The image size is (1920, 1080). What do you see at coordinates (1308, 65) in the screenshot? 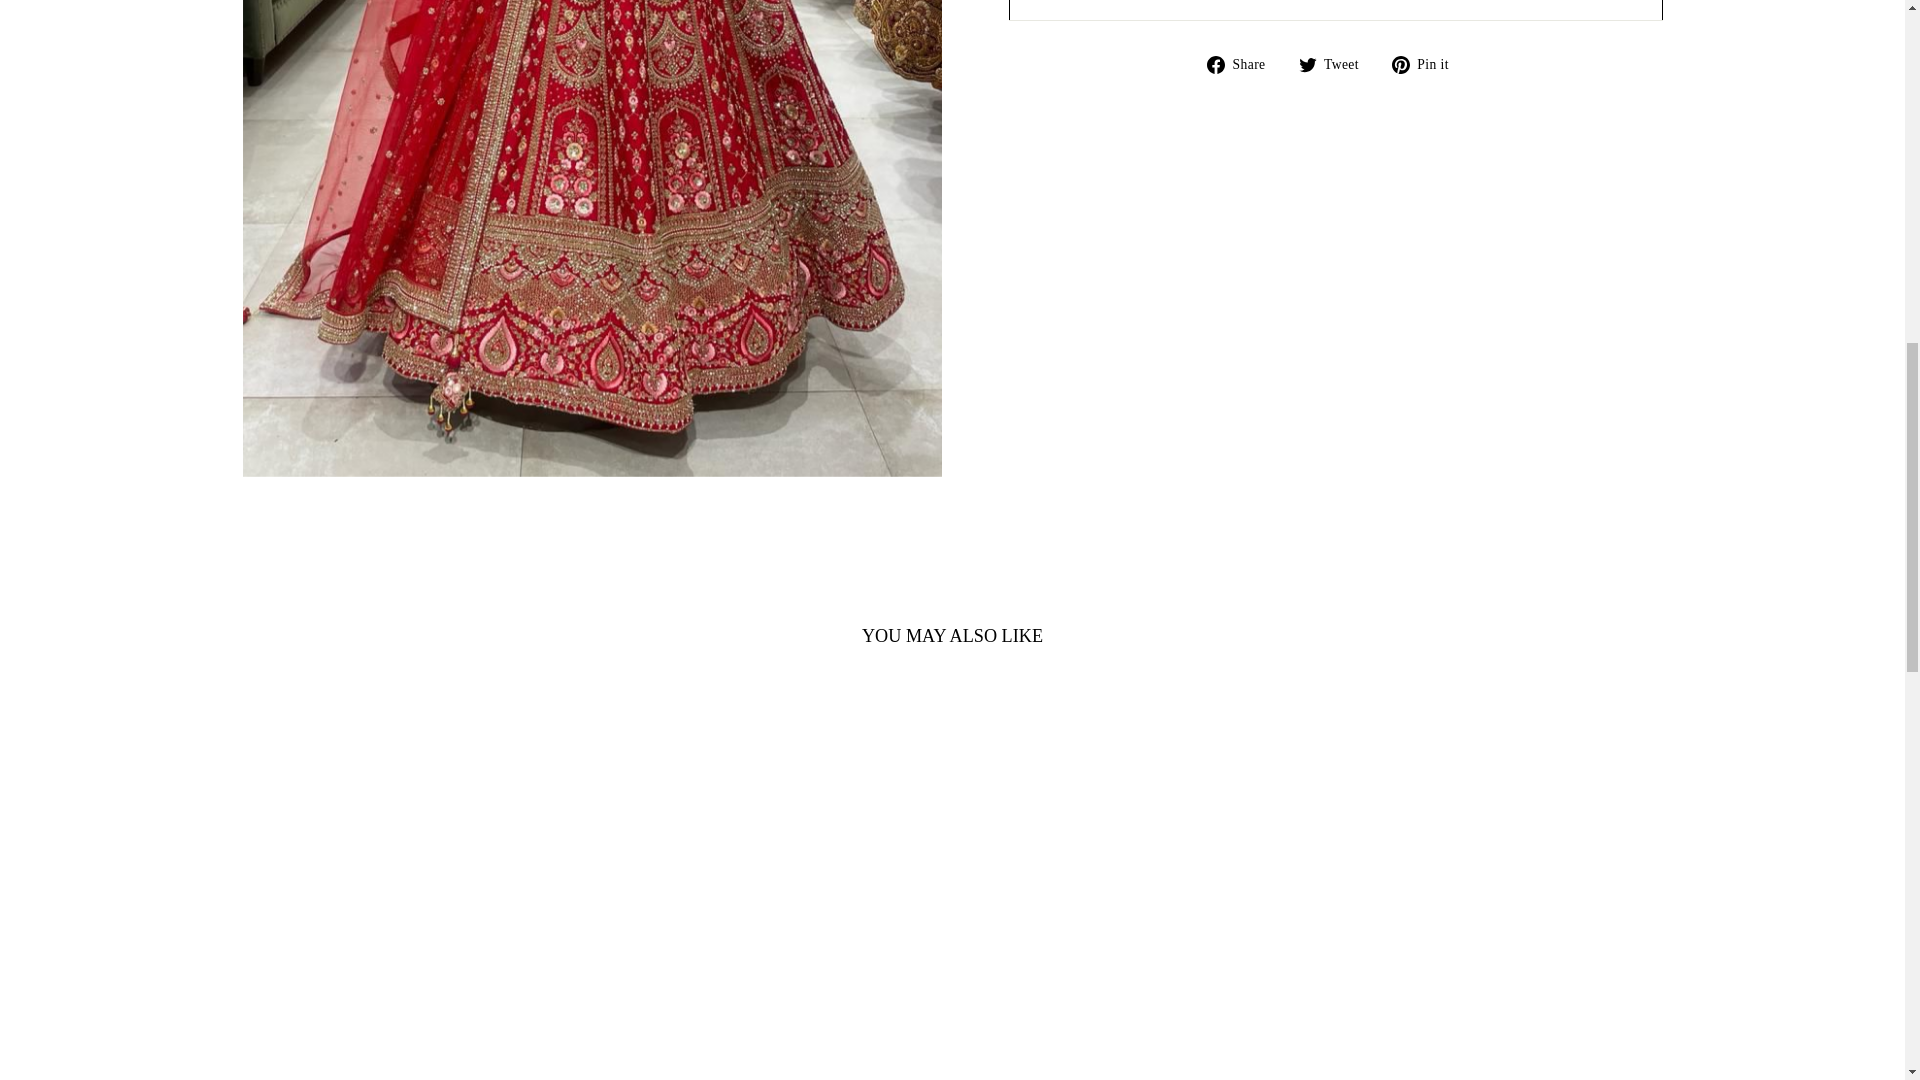
I see `twitter` at bounding box center [1308, 65].